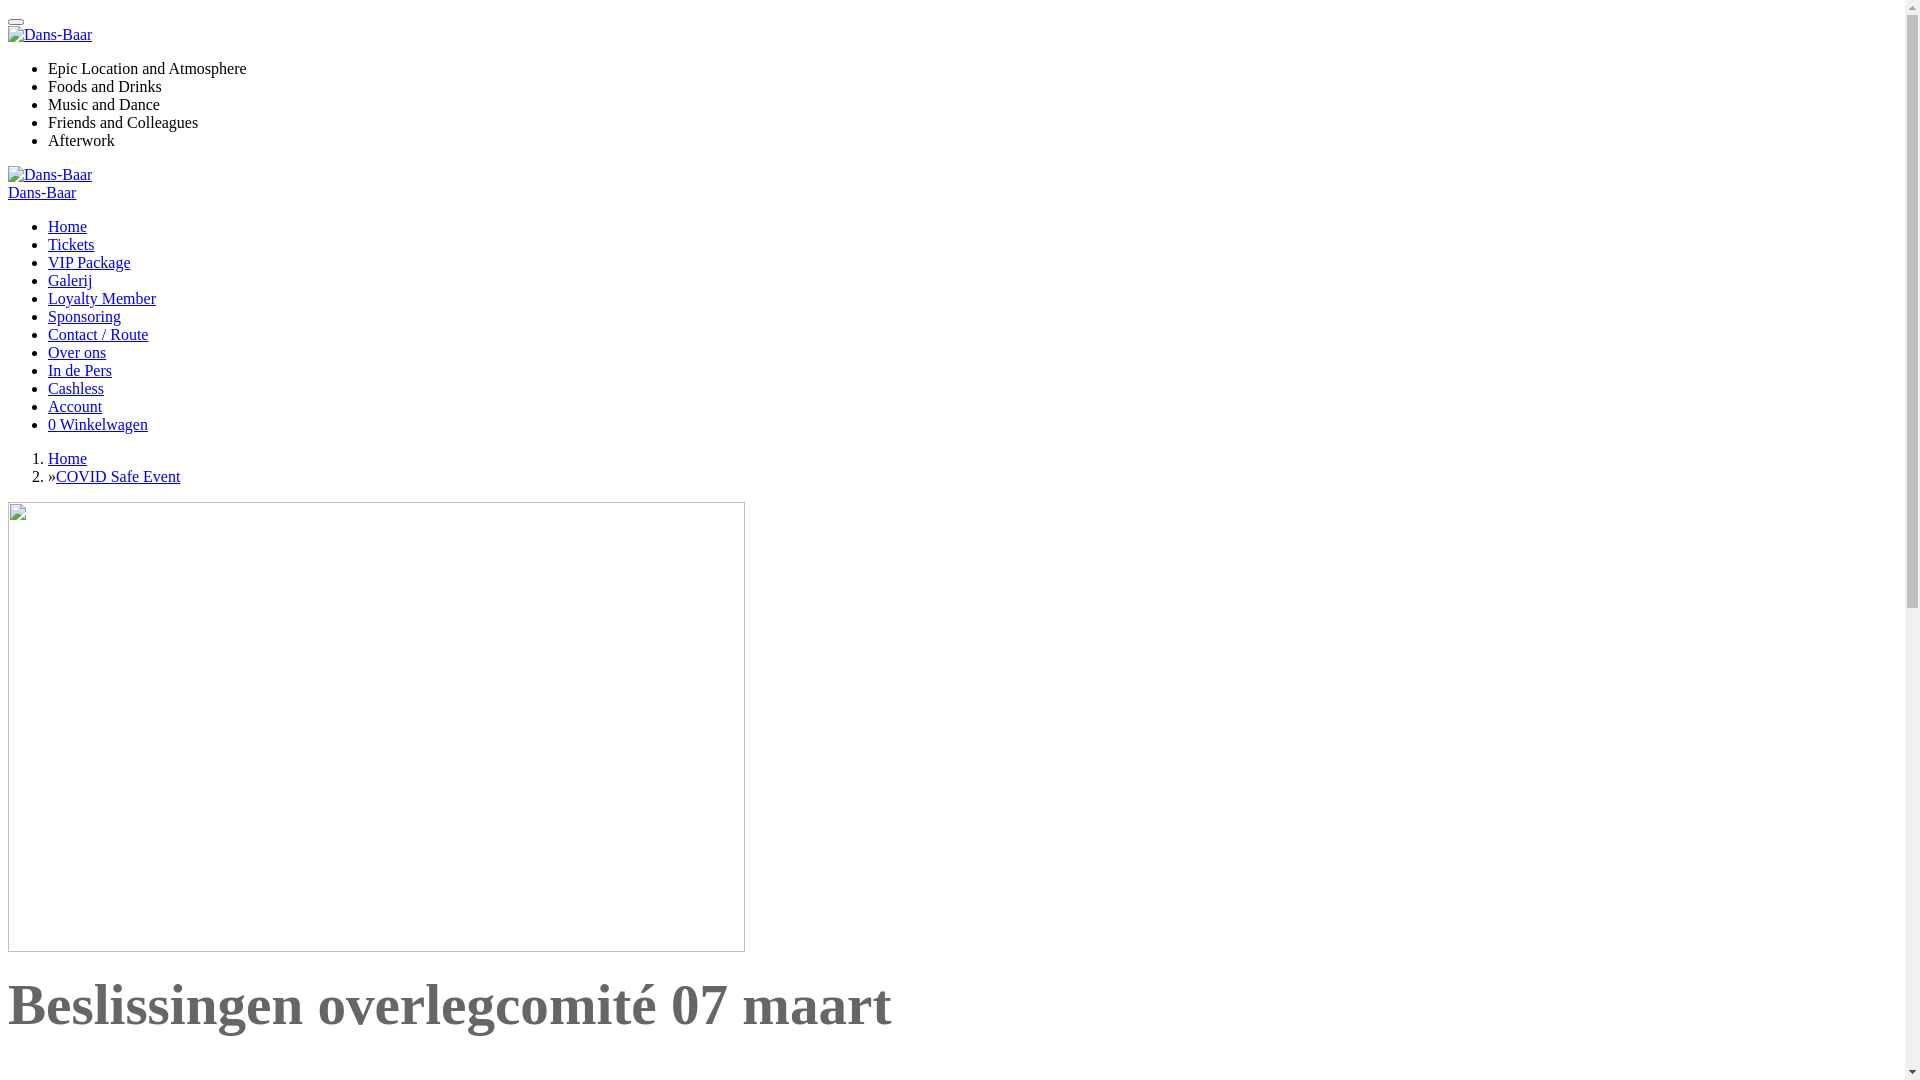 This screenshot has width=1920, height=1080. Describe the element at coordinates (90, 262) in the screenshot. I see `VIP Package` at that location.